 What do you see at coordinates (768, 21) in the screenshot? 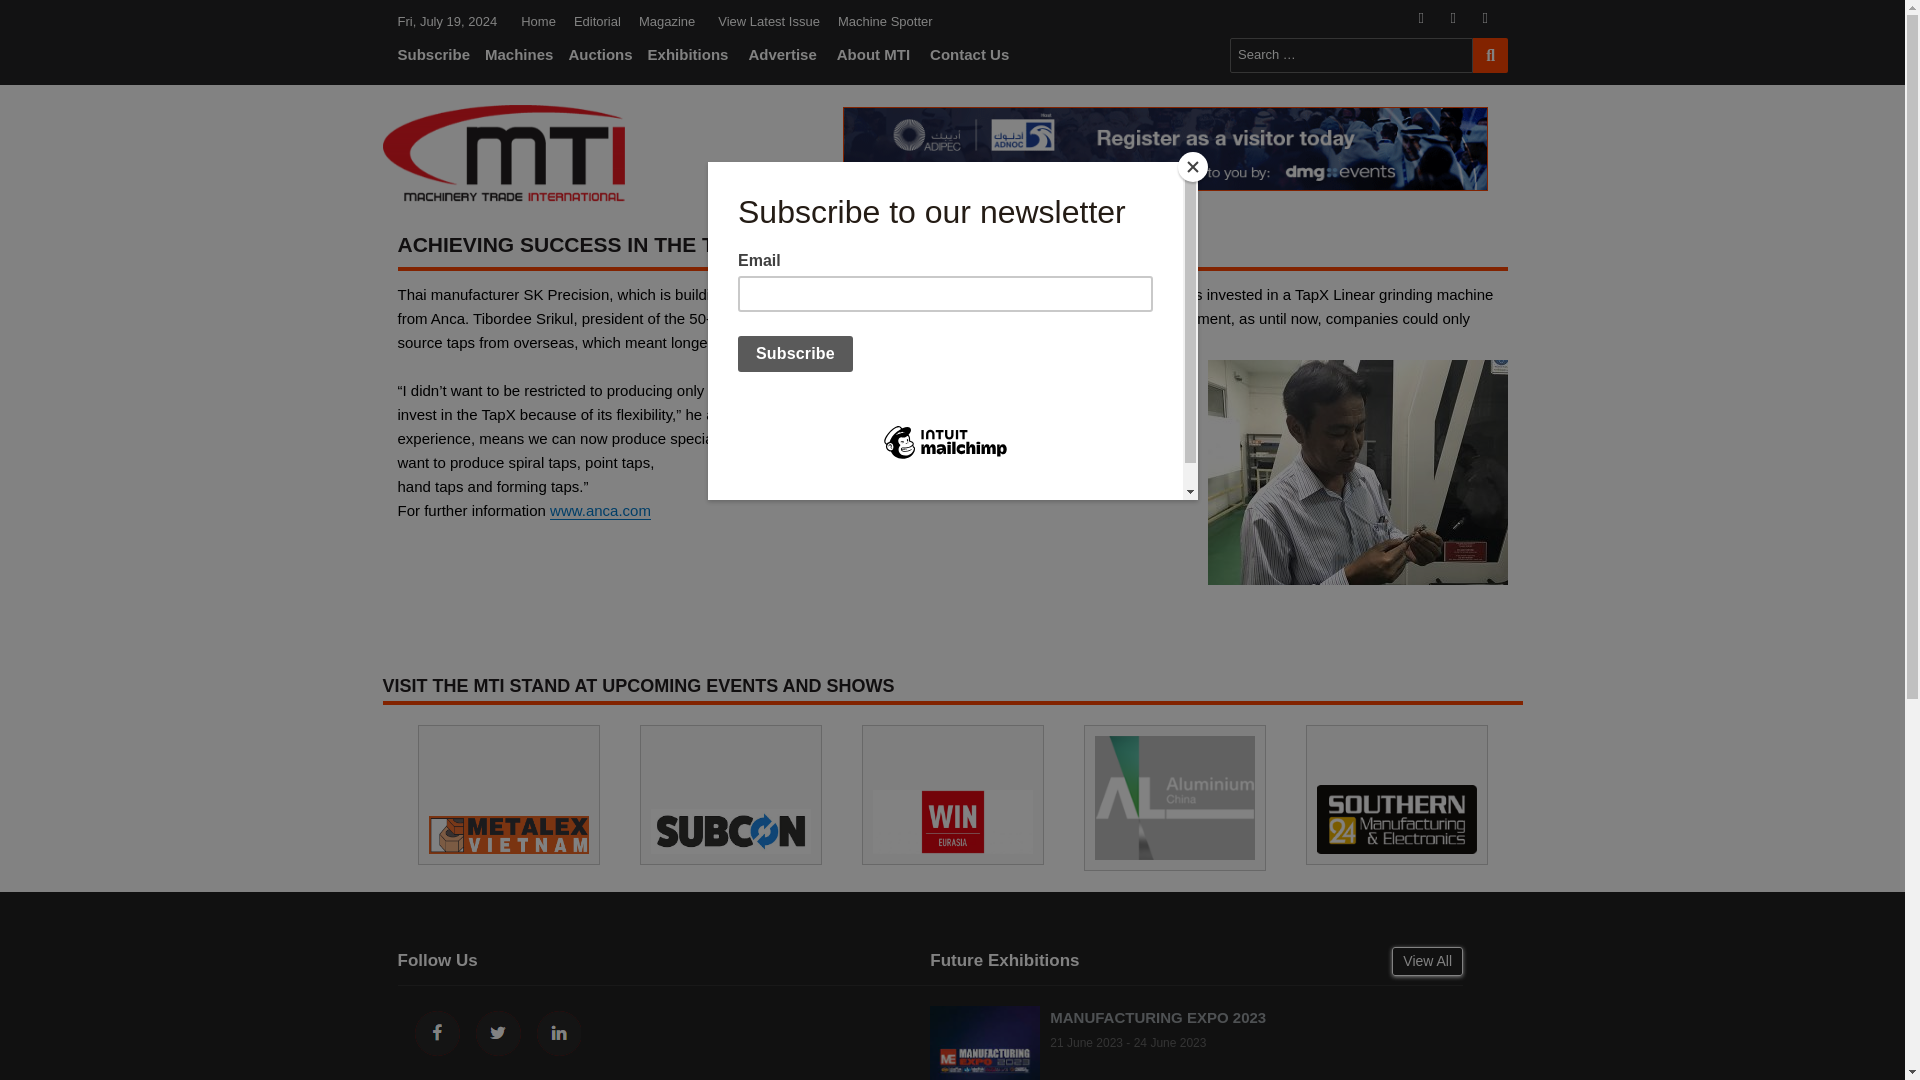
I see `View Latest Issue` at bounding box center [768, 21].